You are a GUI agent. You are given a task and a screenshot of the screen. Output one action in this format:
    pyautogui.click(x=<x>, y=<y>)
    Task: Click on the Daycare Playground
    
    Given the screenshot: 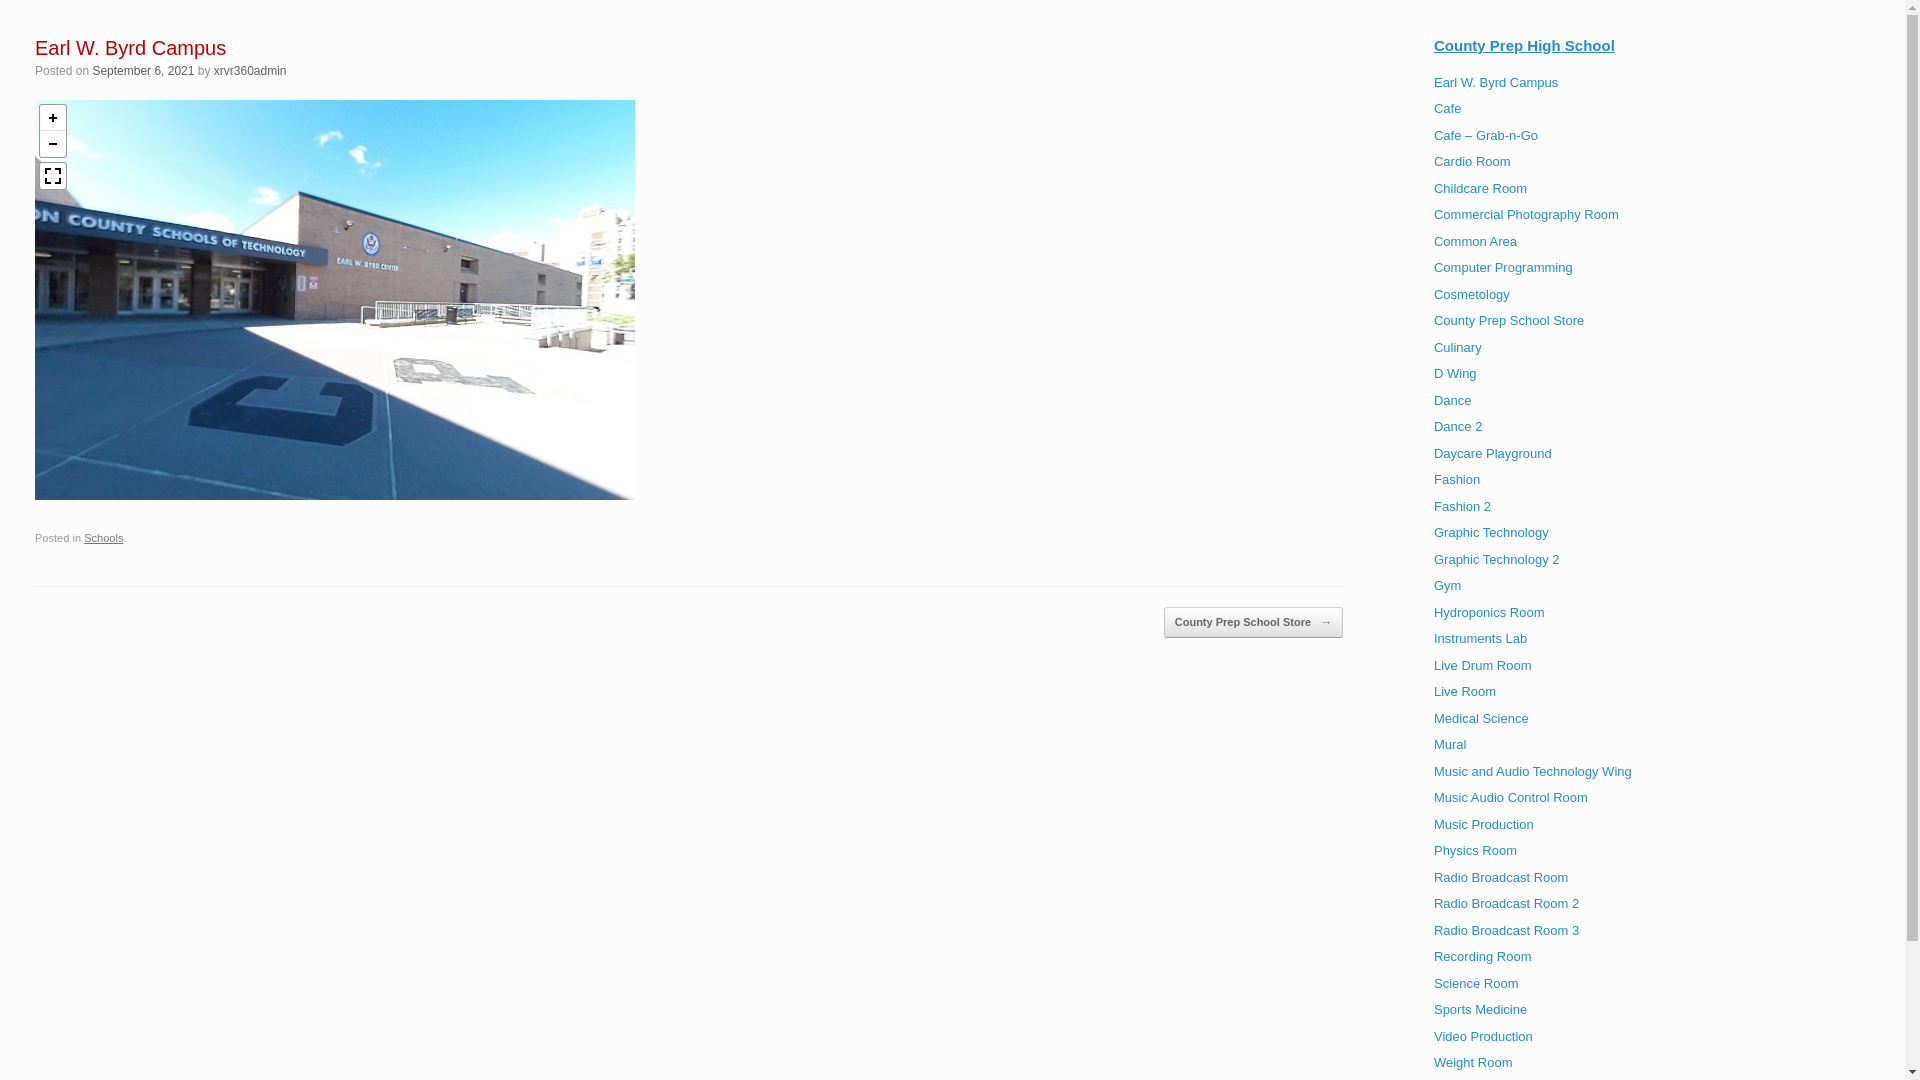 What is the action you would take?
    pyautogui.click(x=1493, y=454)
    